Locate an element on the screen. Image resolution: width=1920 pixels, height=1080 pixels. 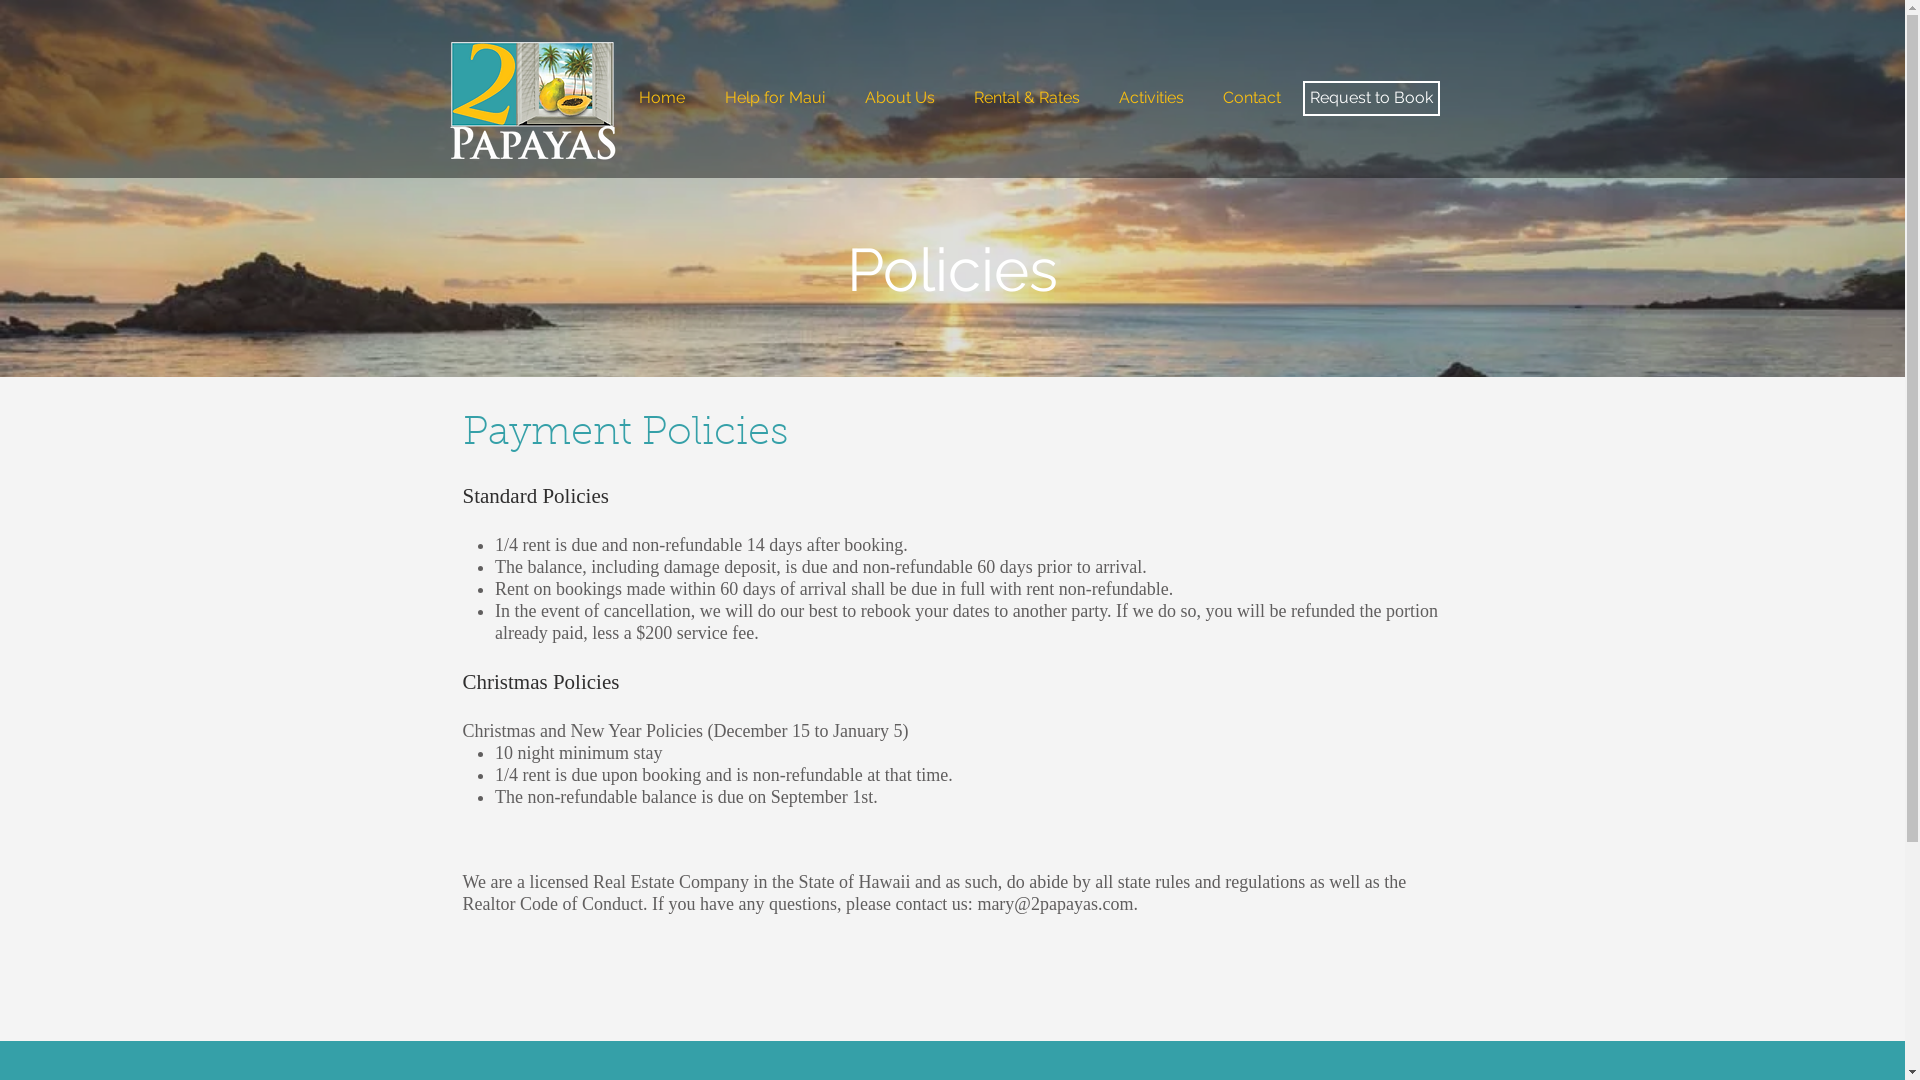
mary@2papayas.com is located at coordinates (1055, 904).